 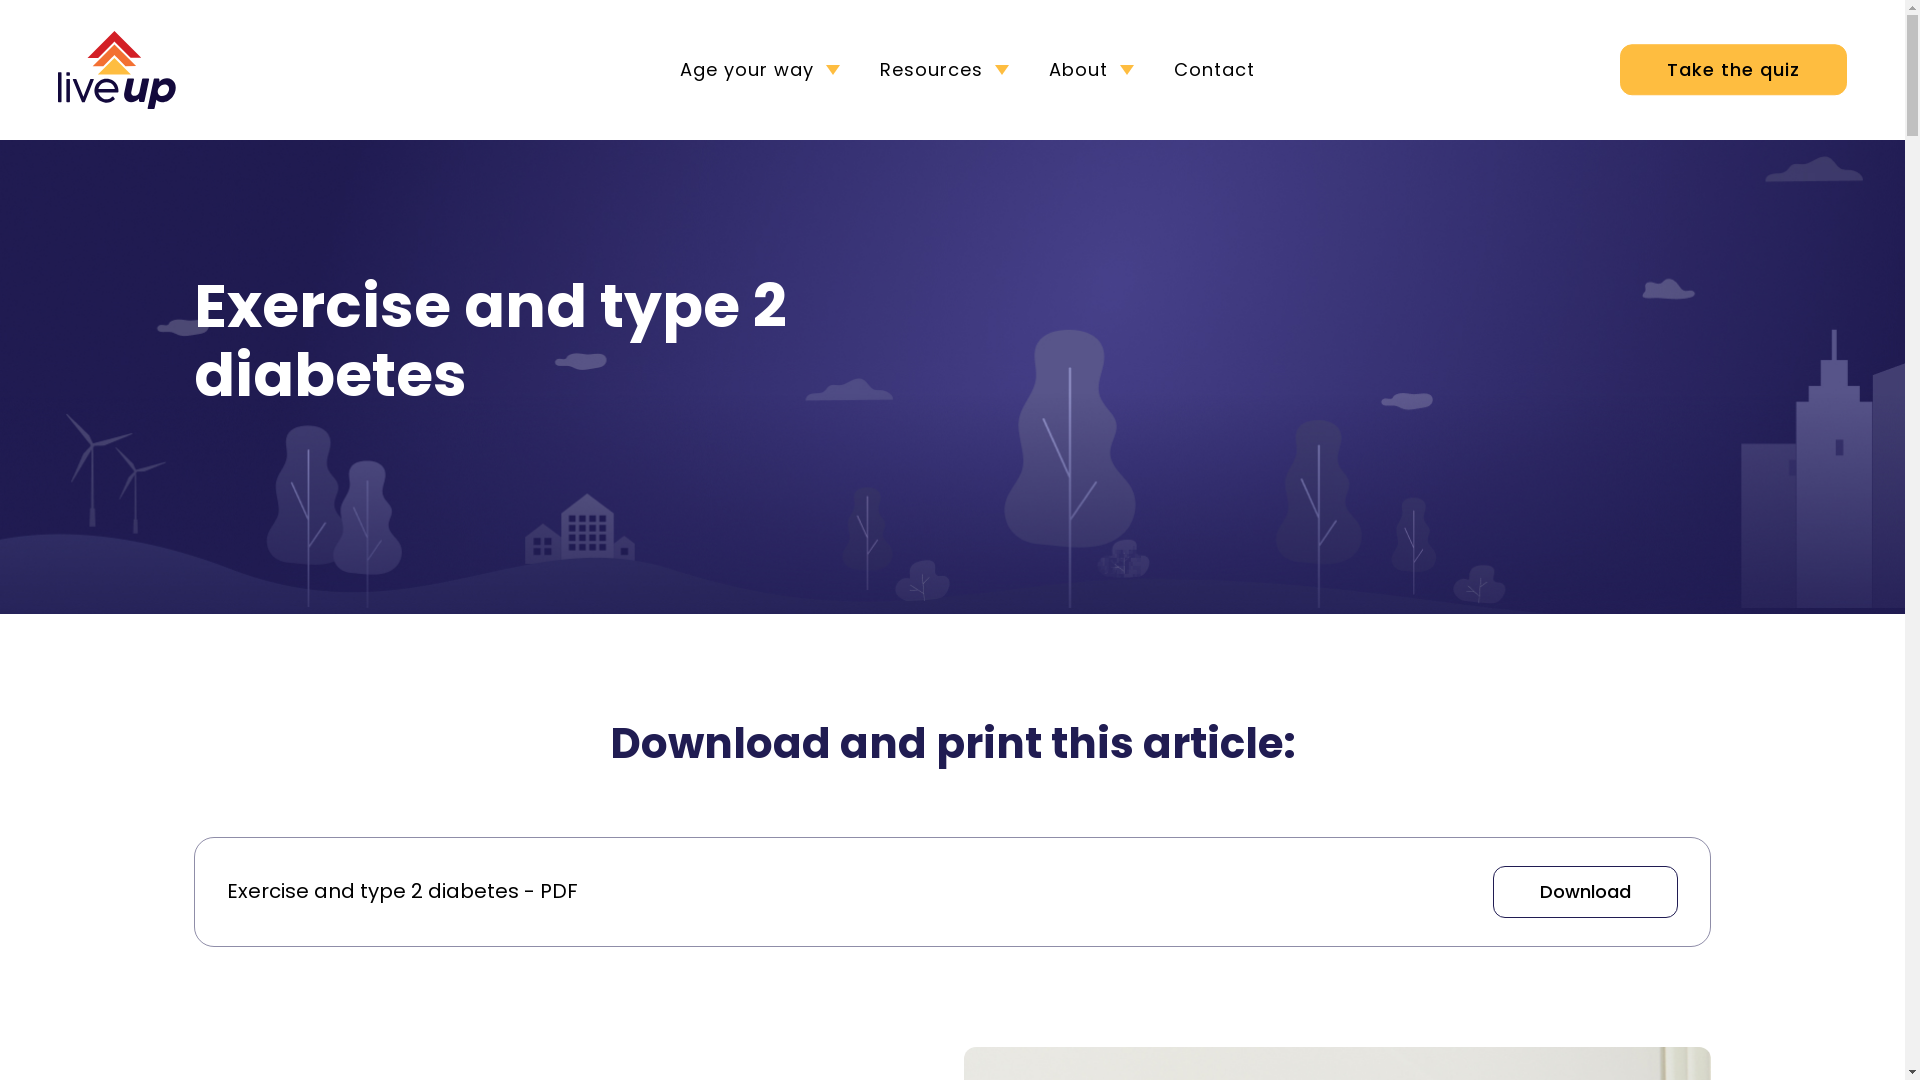 What do you see at coordinates (1214, 70) in the screenshot?
I see `Contact` at bounding box center [1214, 70].